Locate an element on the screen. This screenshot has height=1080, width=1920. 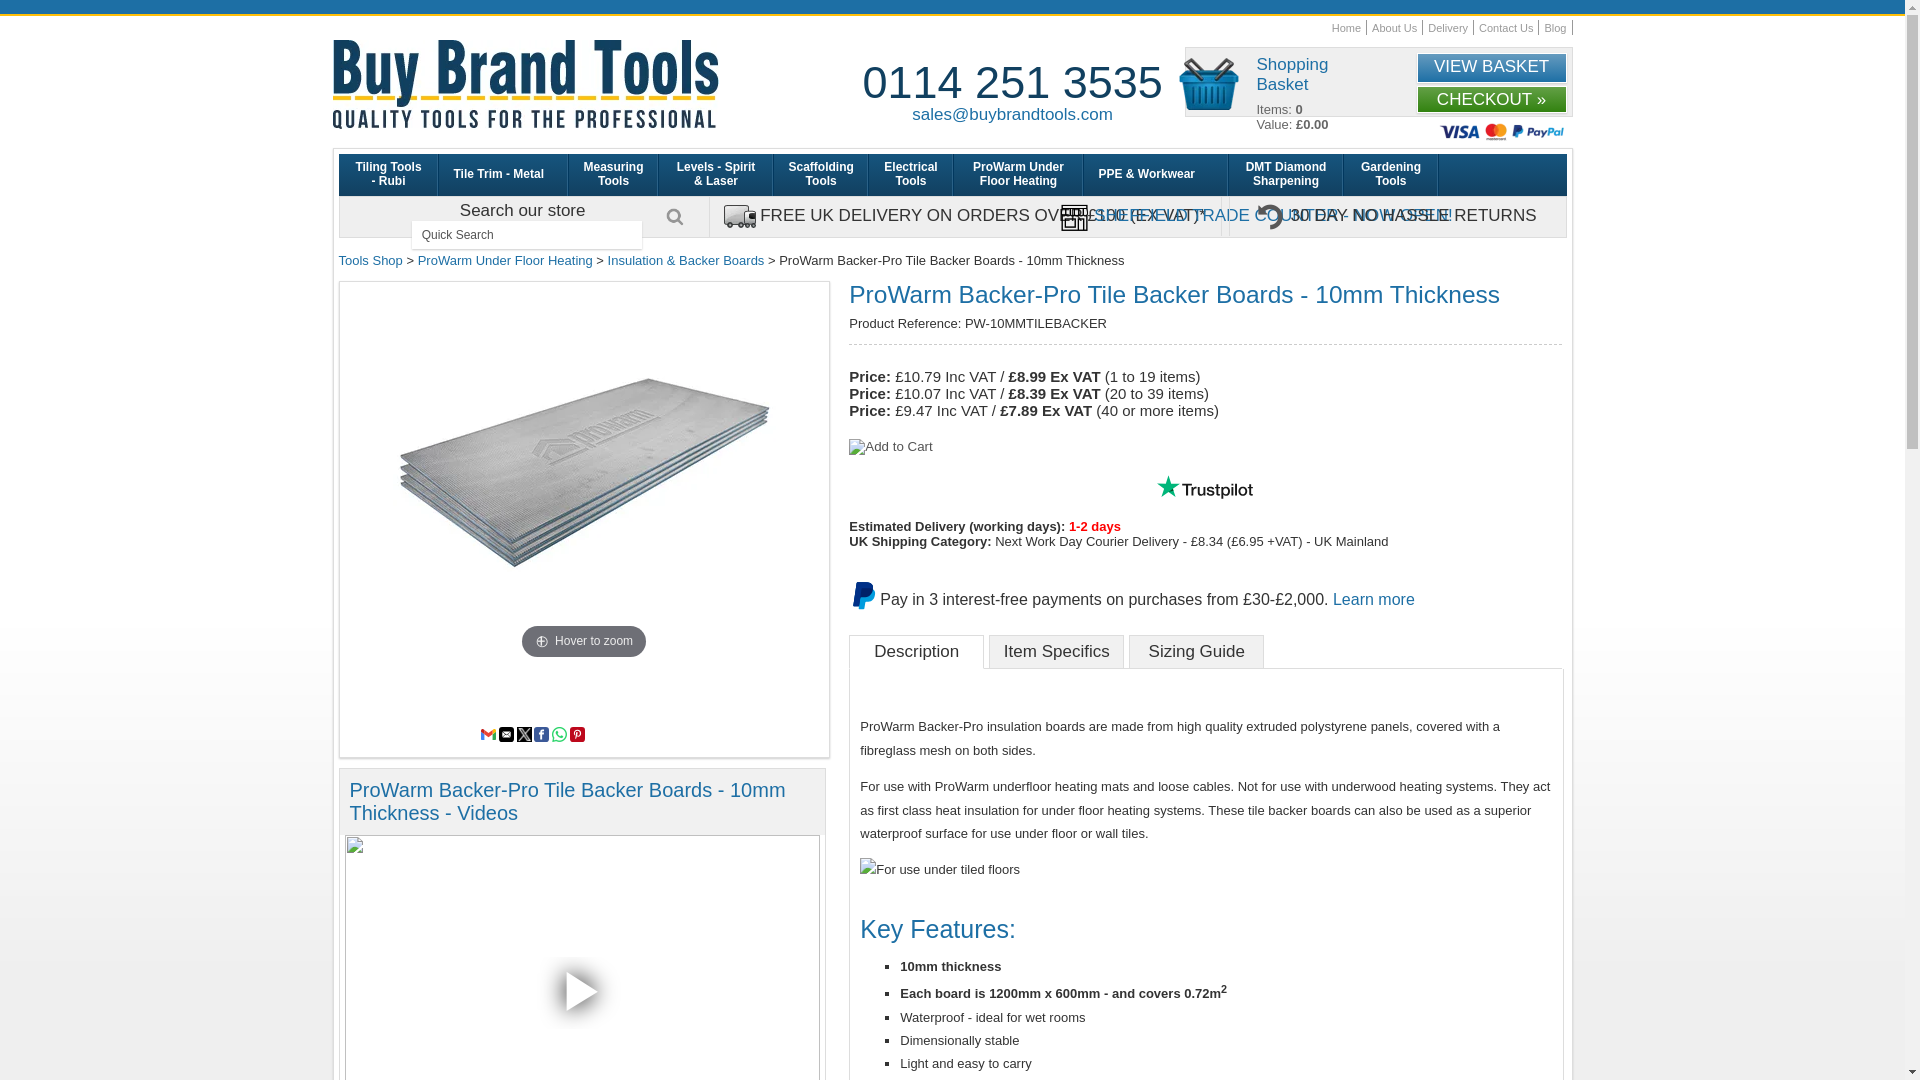
Go! is located at coordinates (674, 216).